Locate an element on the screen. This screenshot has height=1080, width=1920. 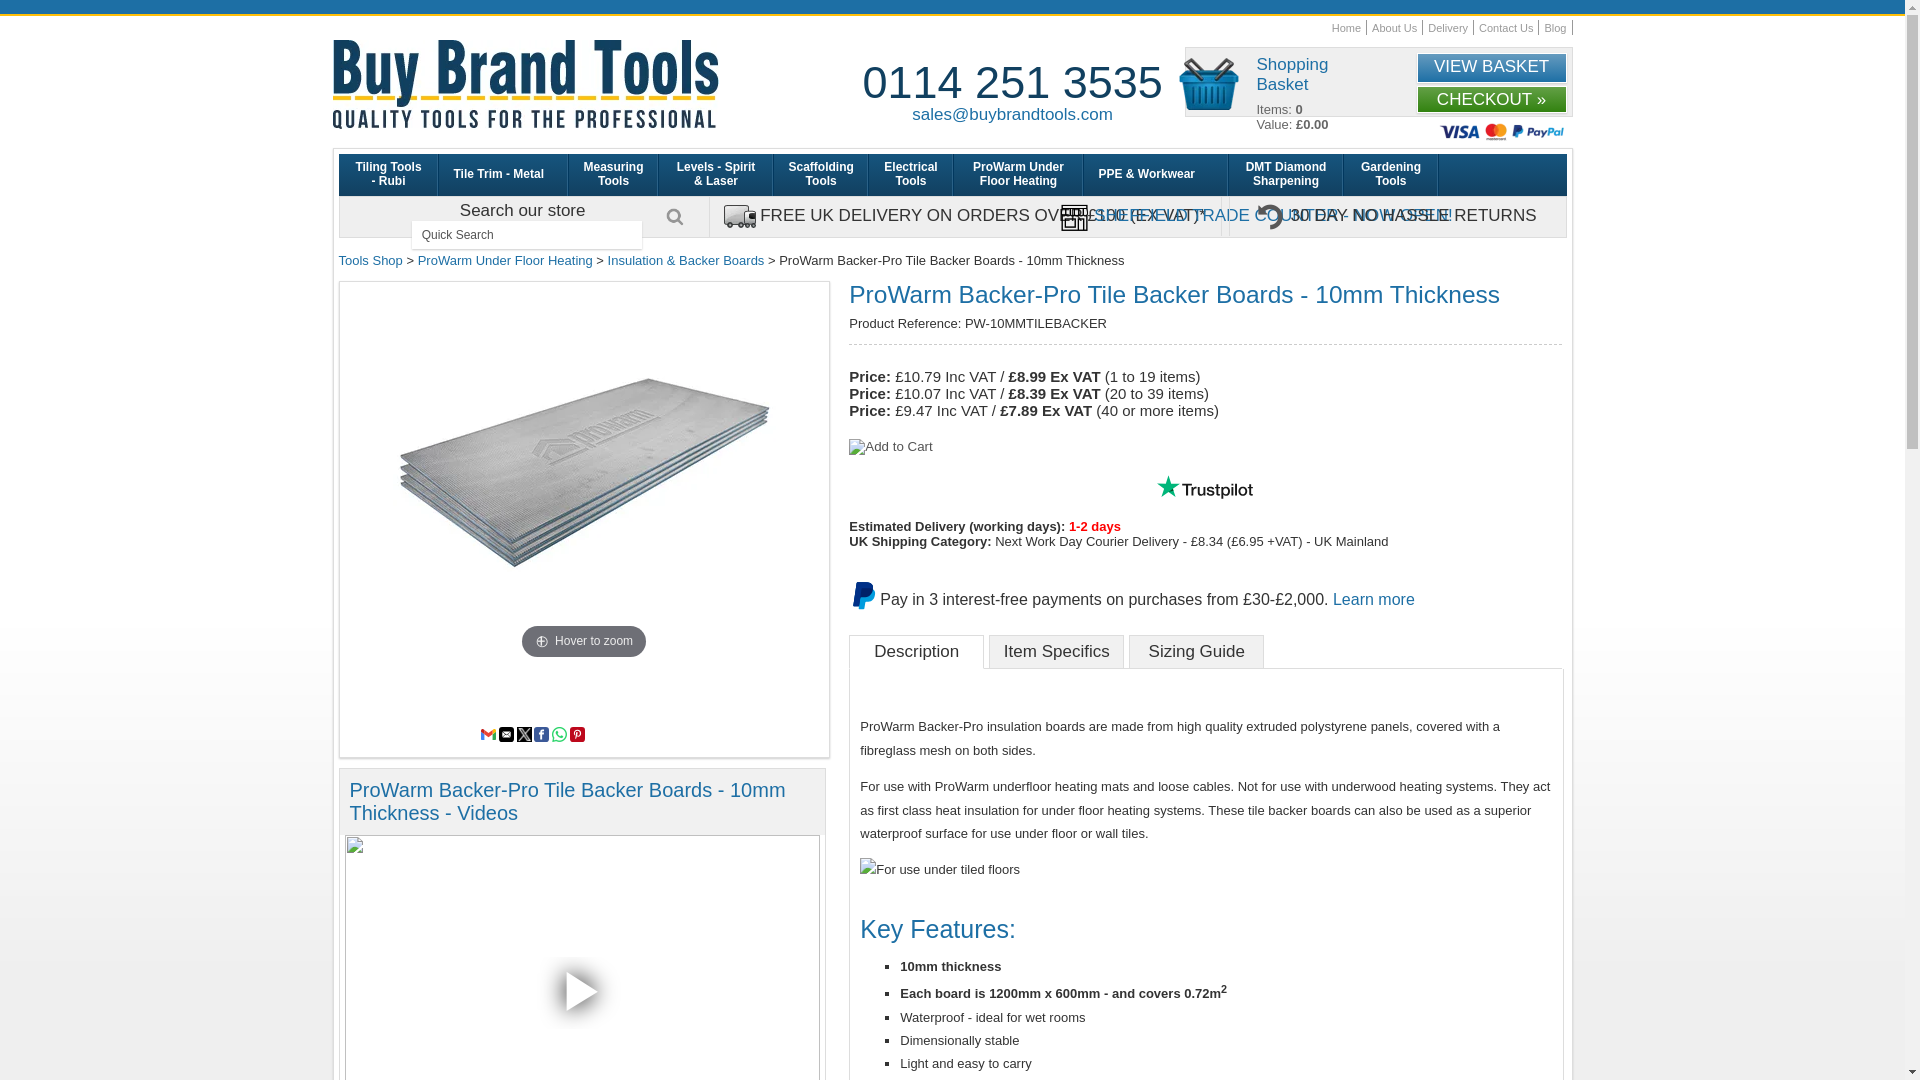
Go! is located at coordinates (674, 216).